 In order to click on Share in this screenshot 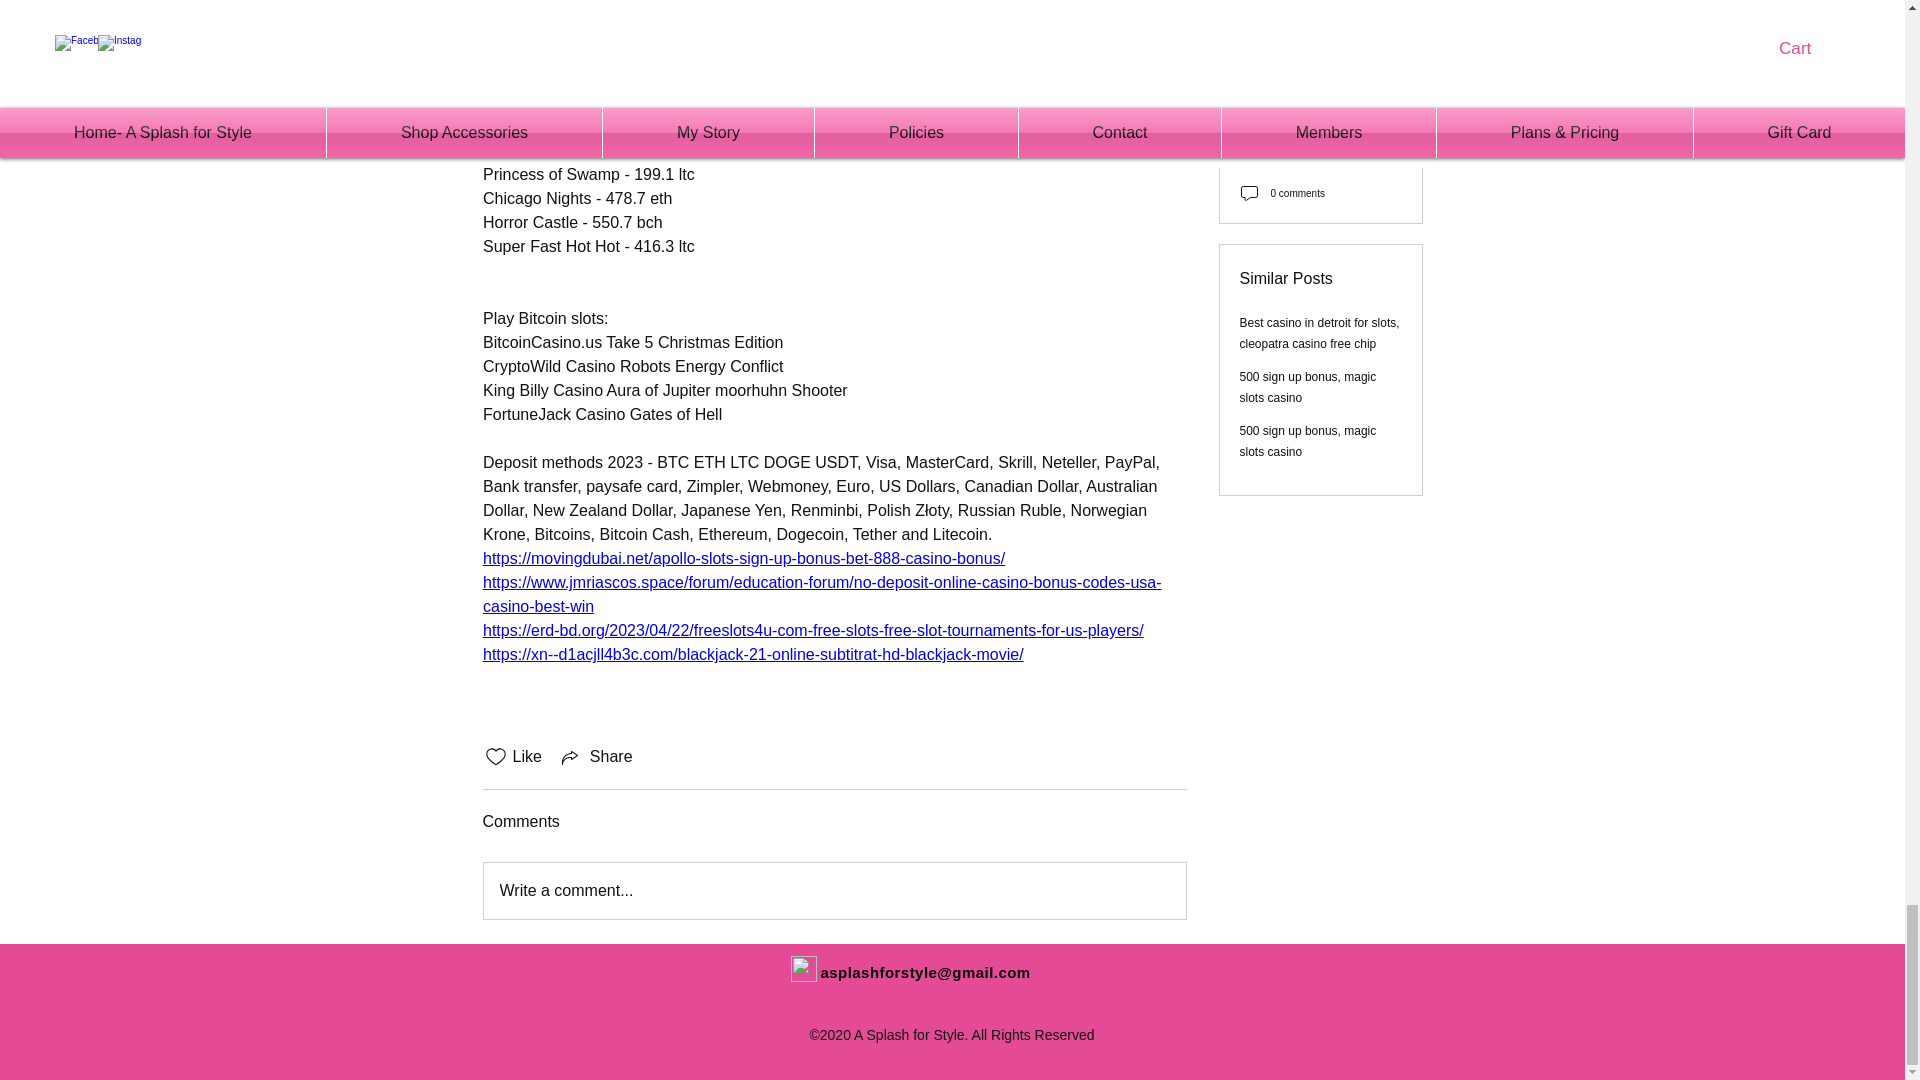, I will do `click(596, 756)`.